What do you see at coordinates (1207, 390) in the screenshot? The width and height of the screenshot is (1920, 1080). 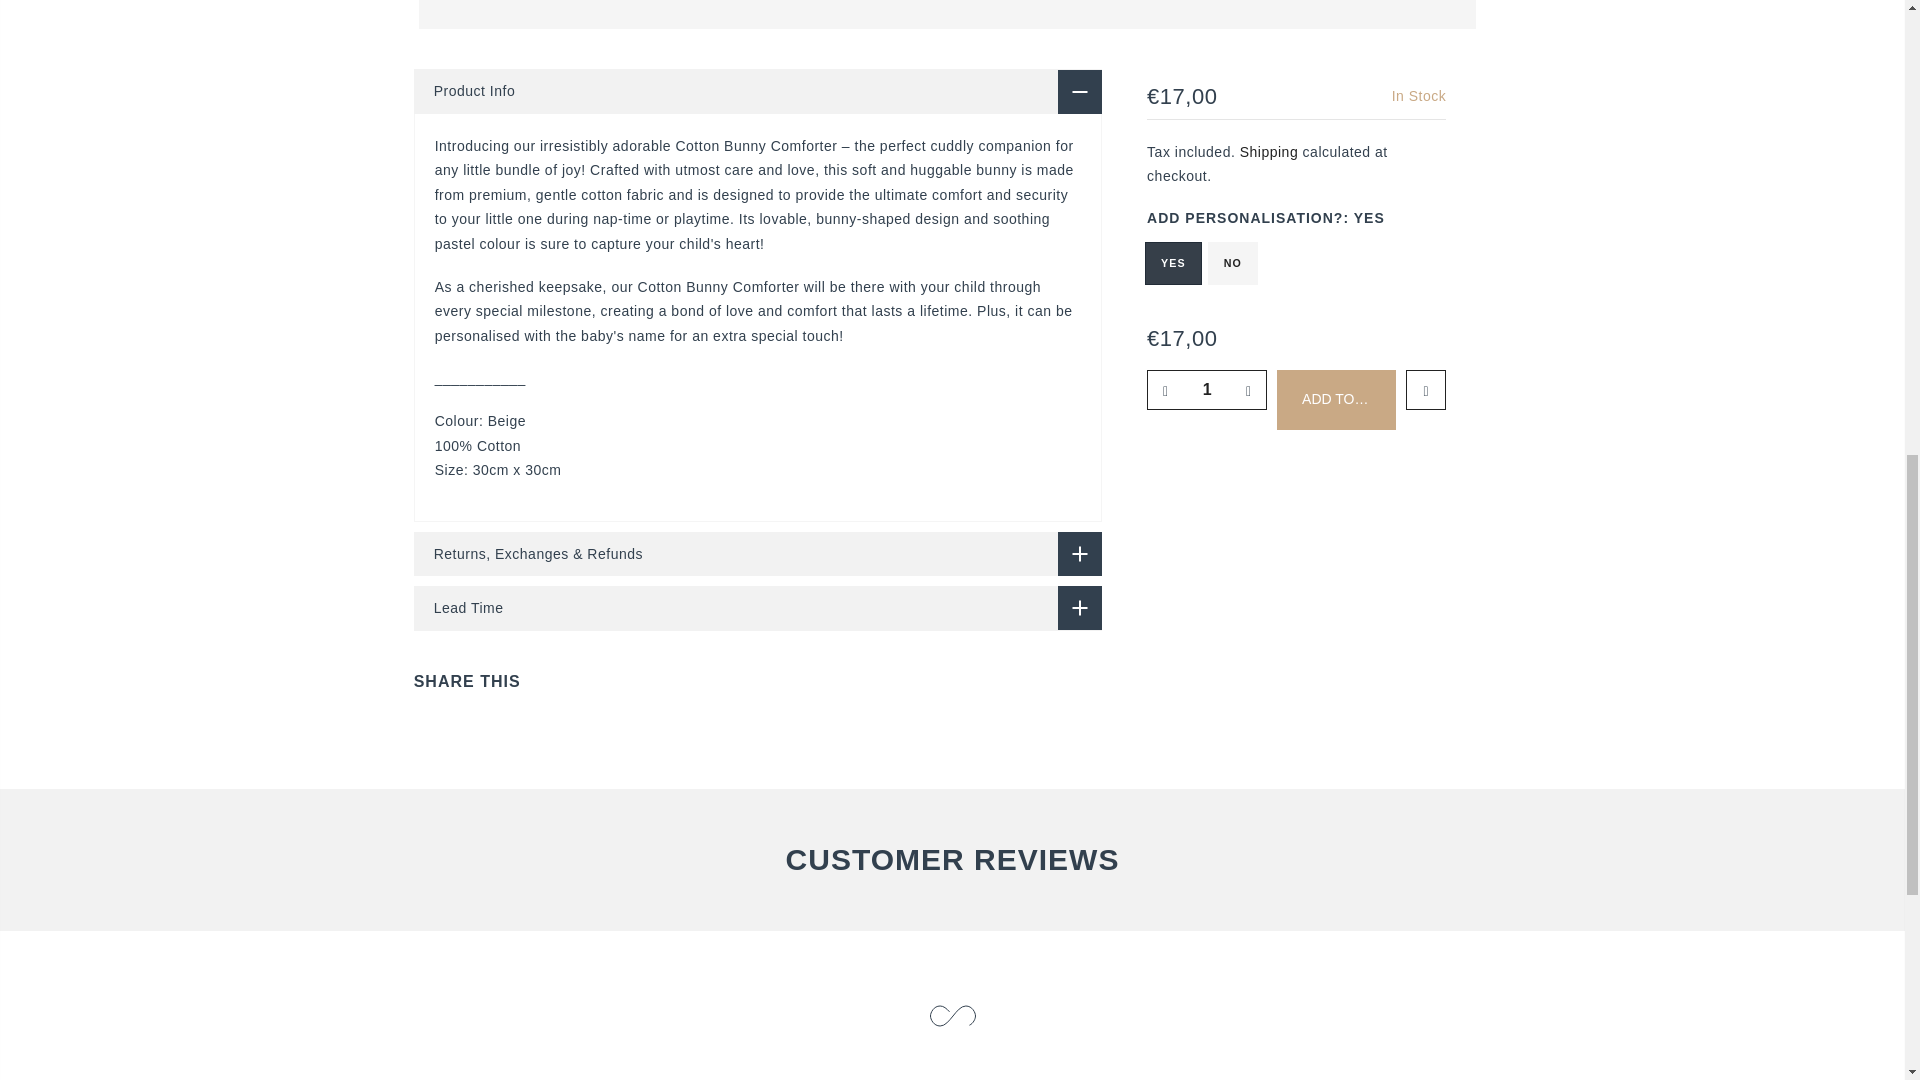 I see `1` at bounding box center [1207, 390].